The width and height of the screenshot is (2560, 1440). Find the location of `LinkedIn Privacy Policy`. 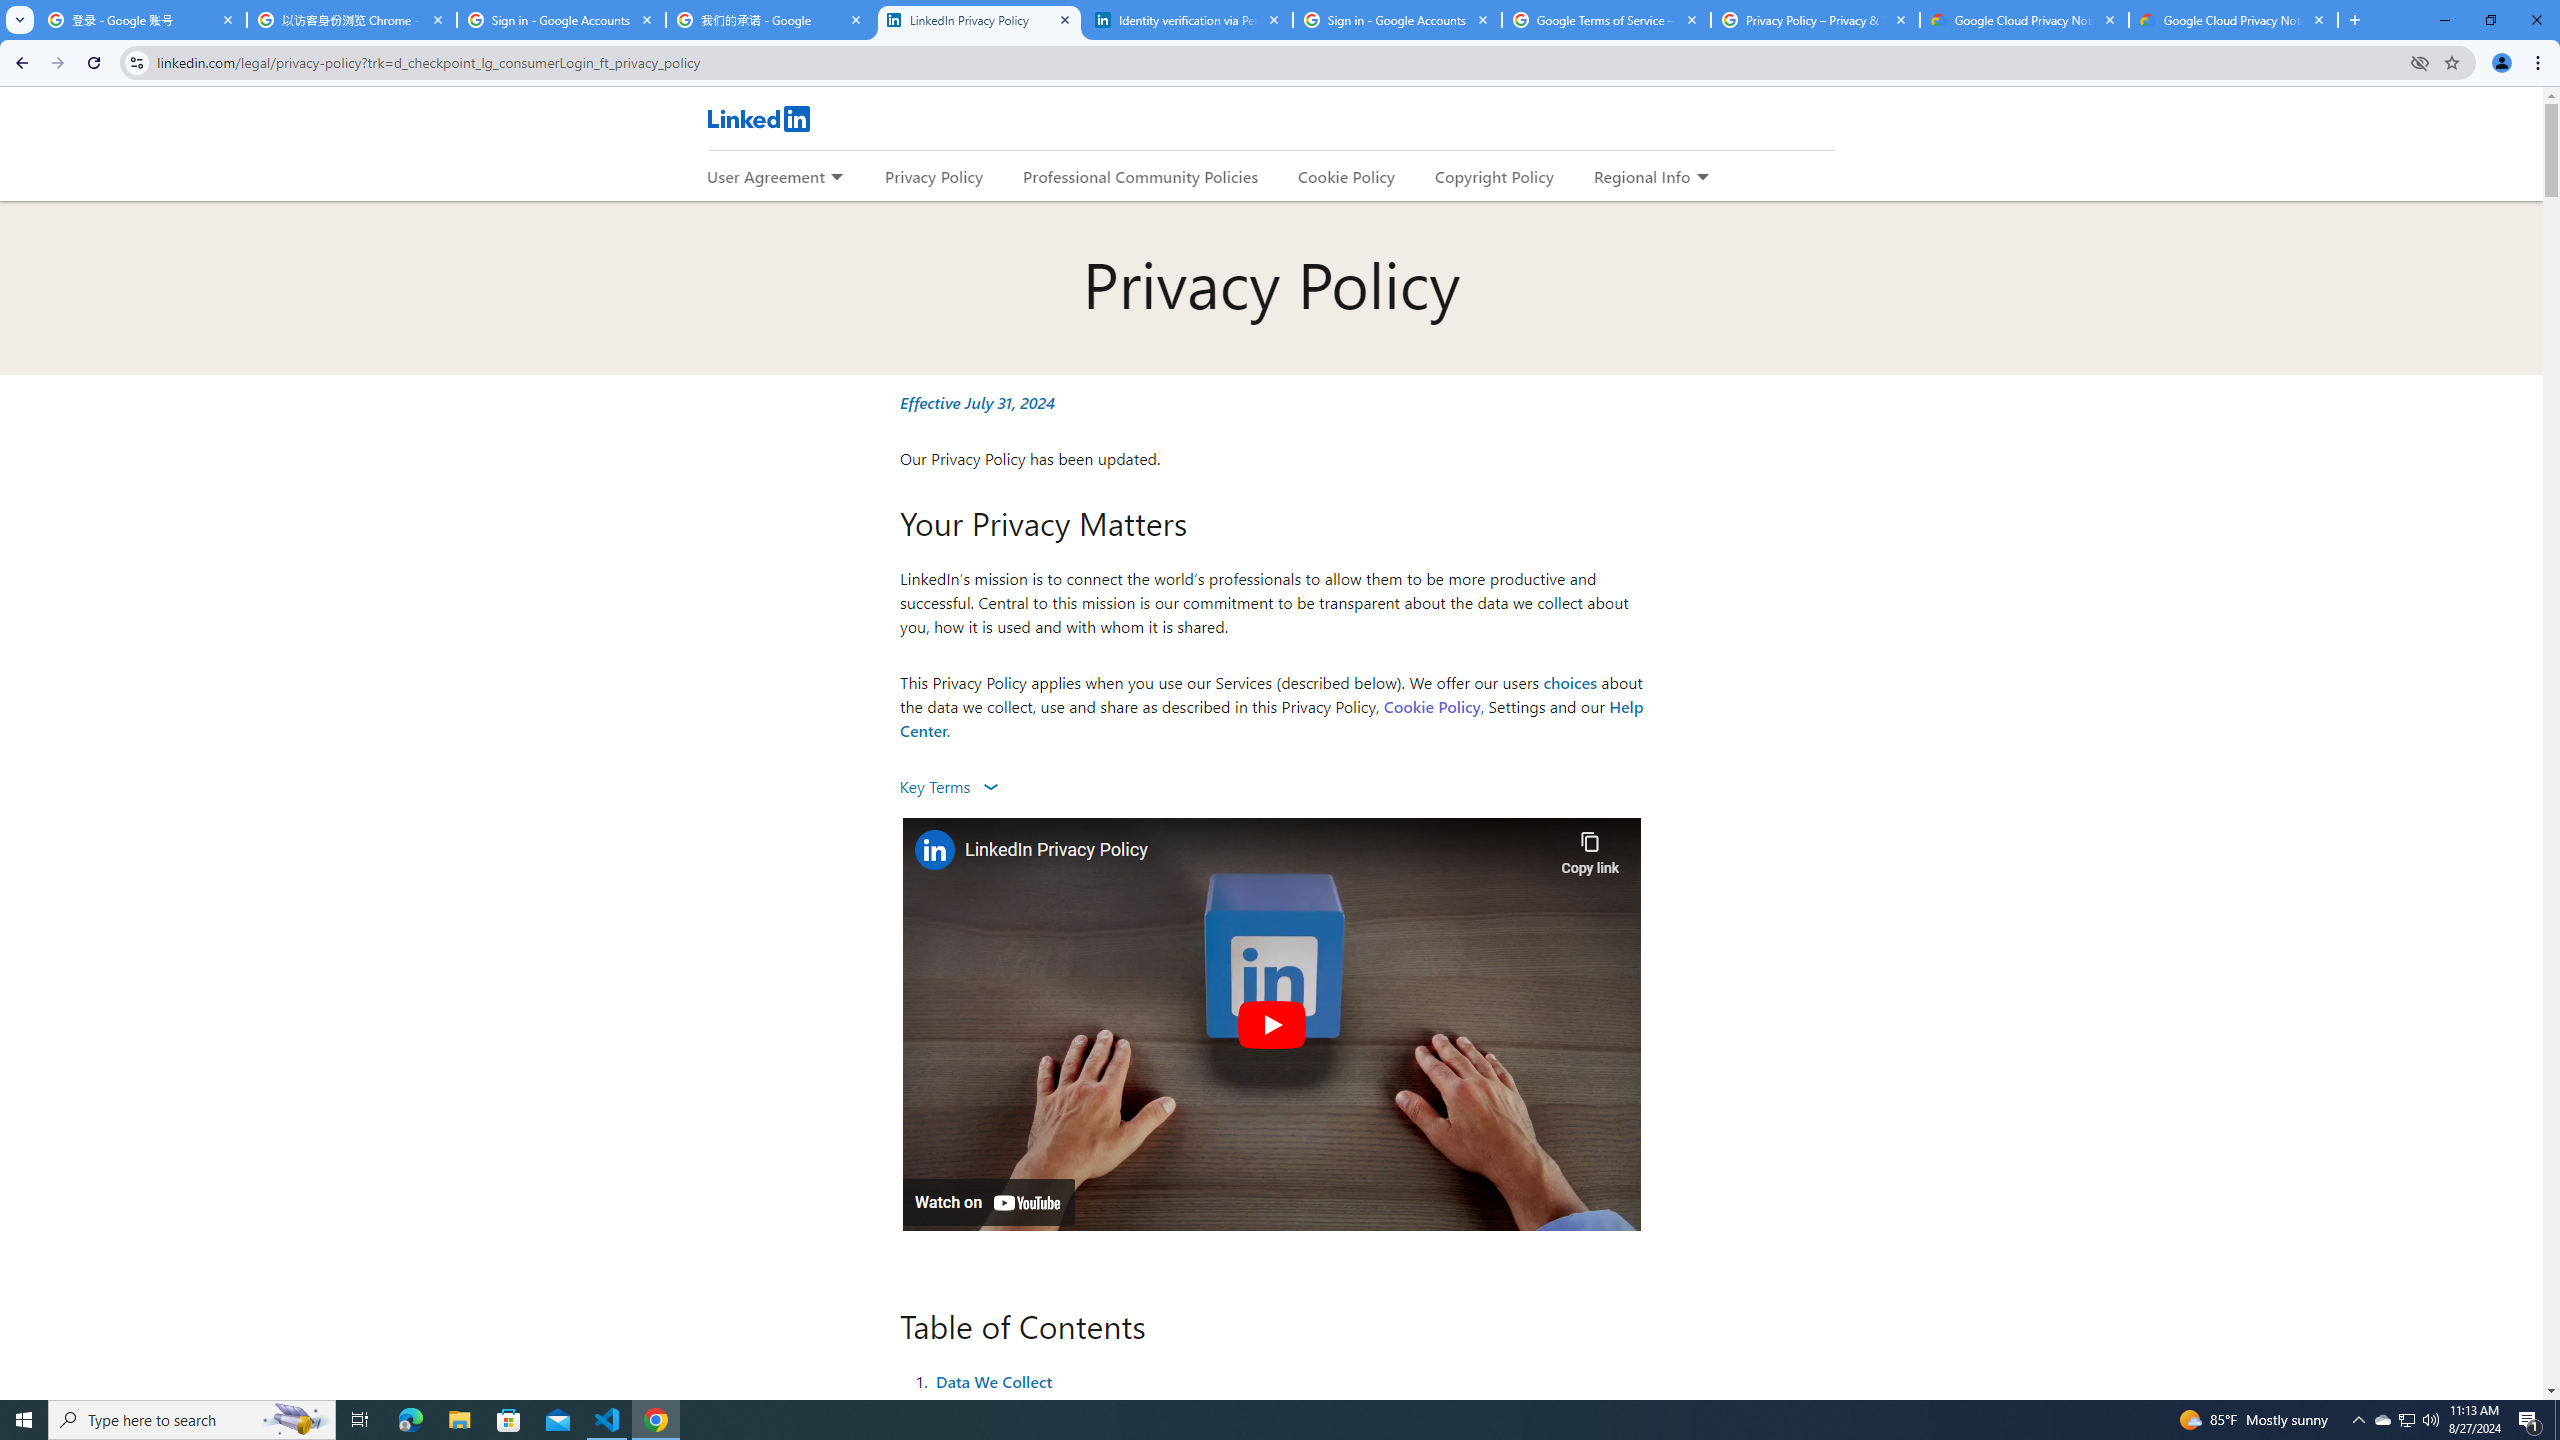

LinkedIn Privacy Policy is located at coordinates (1258, 850).